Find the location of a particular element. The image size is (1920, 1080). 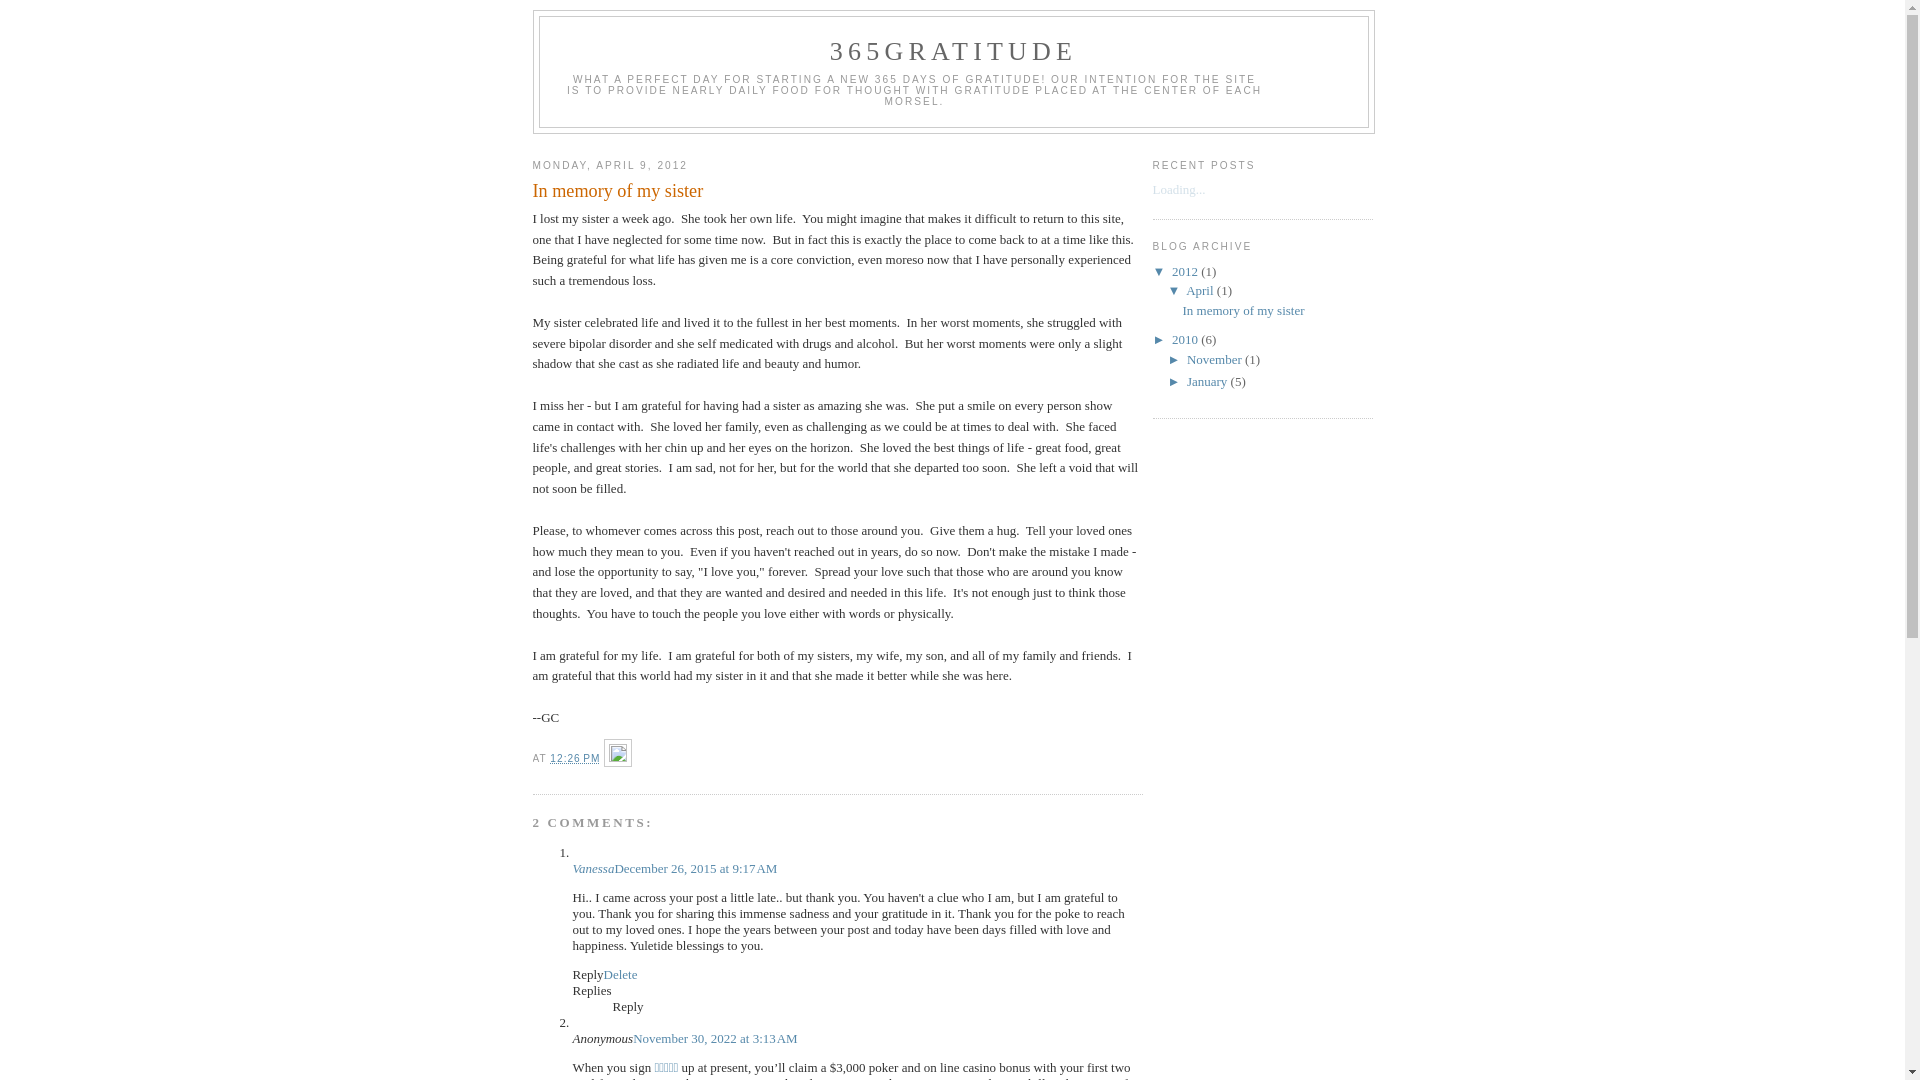

Reply is located at coordinates (628, 1006).